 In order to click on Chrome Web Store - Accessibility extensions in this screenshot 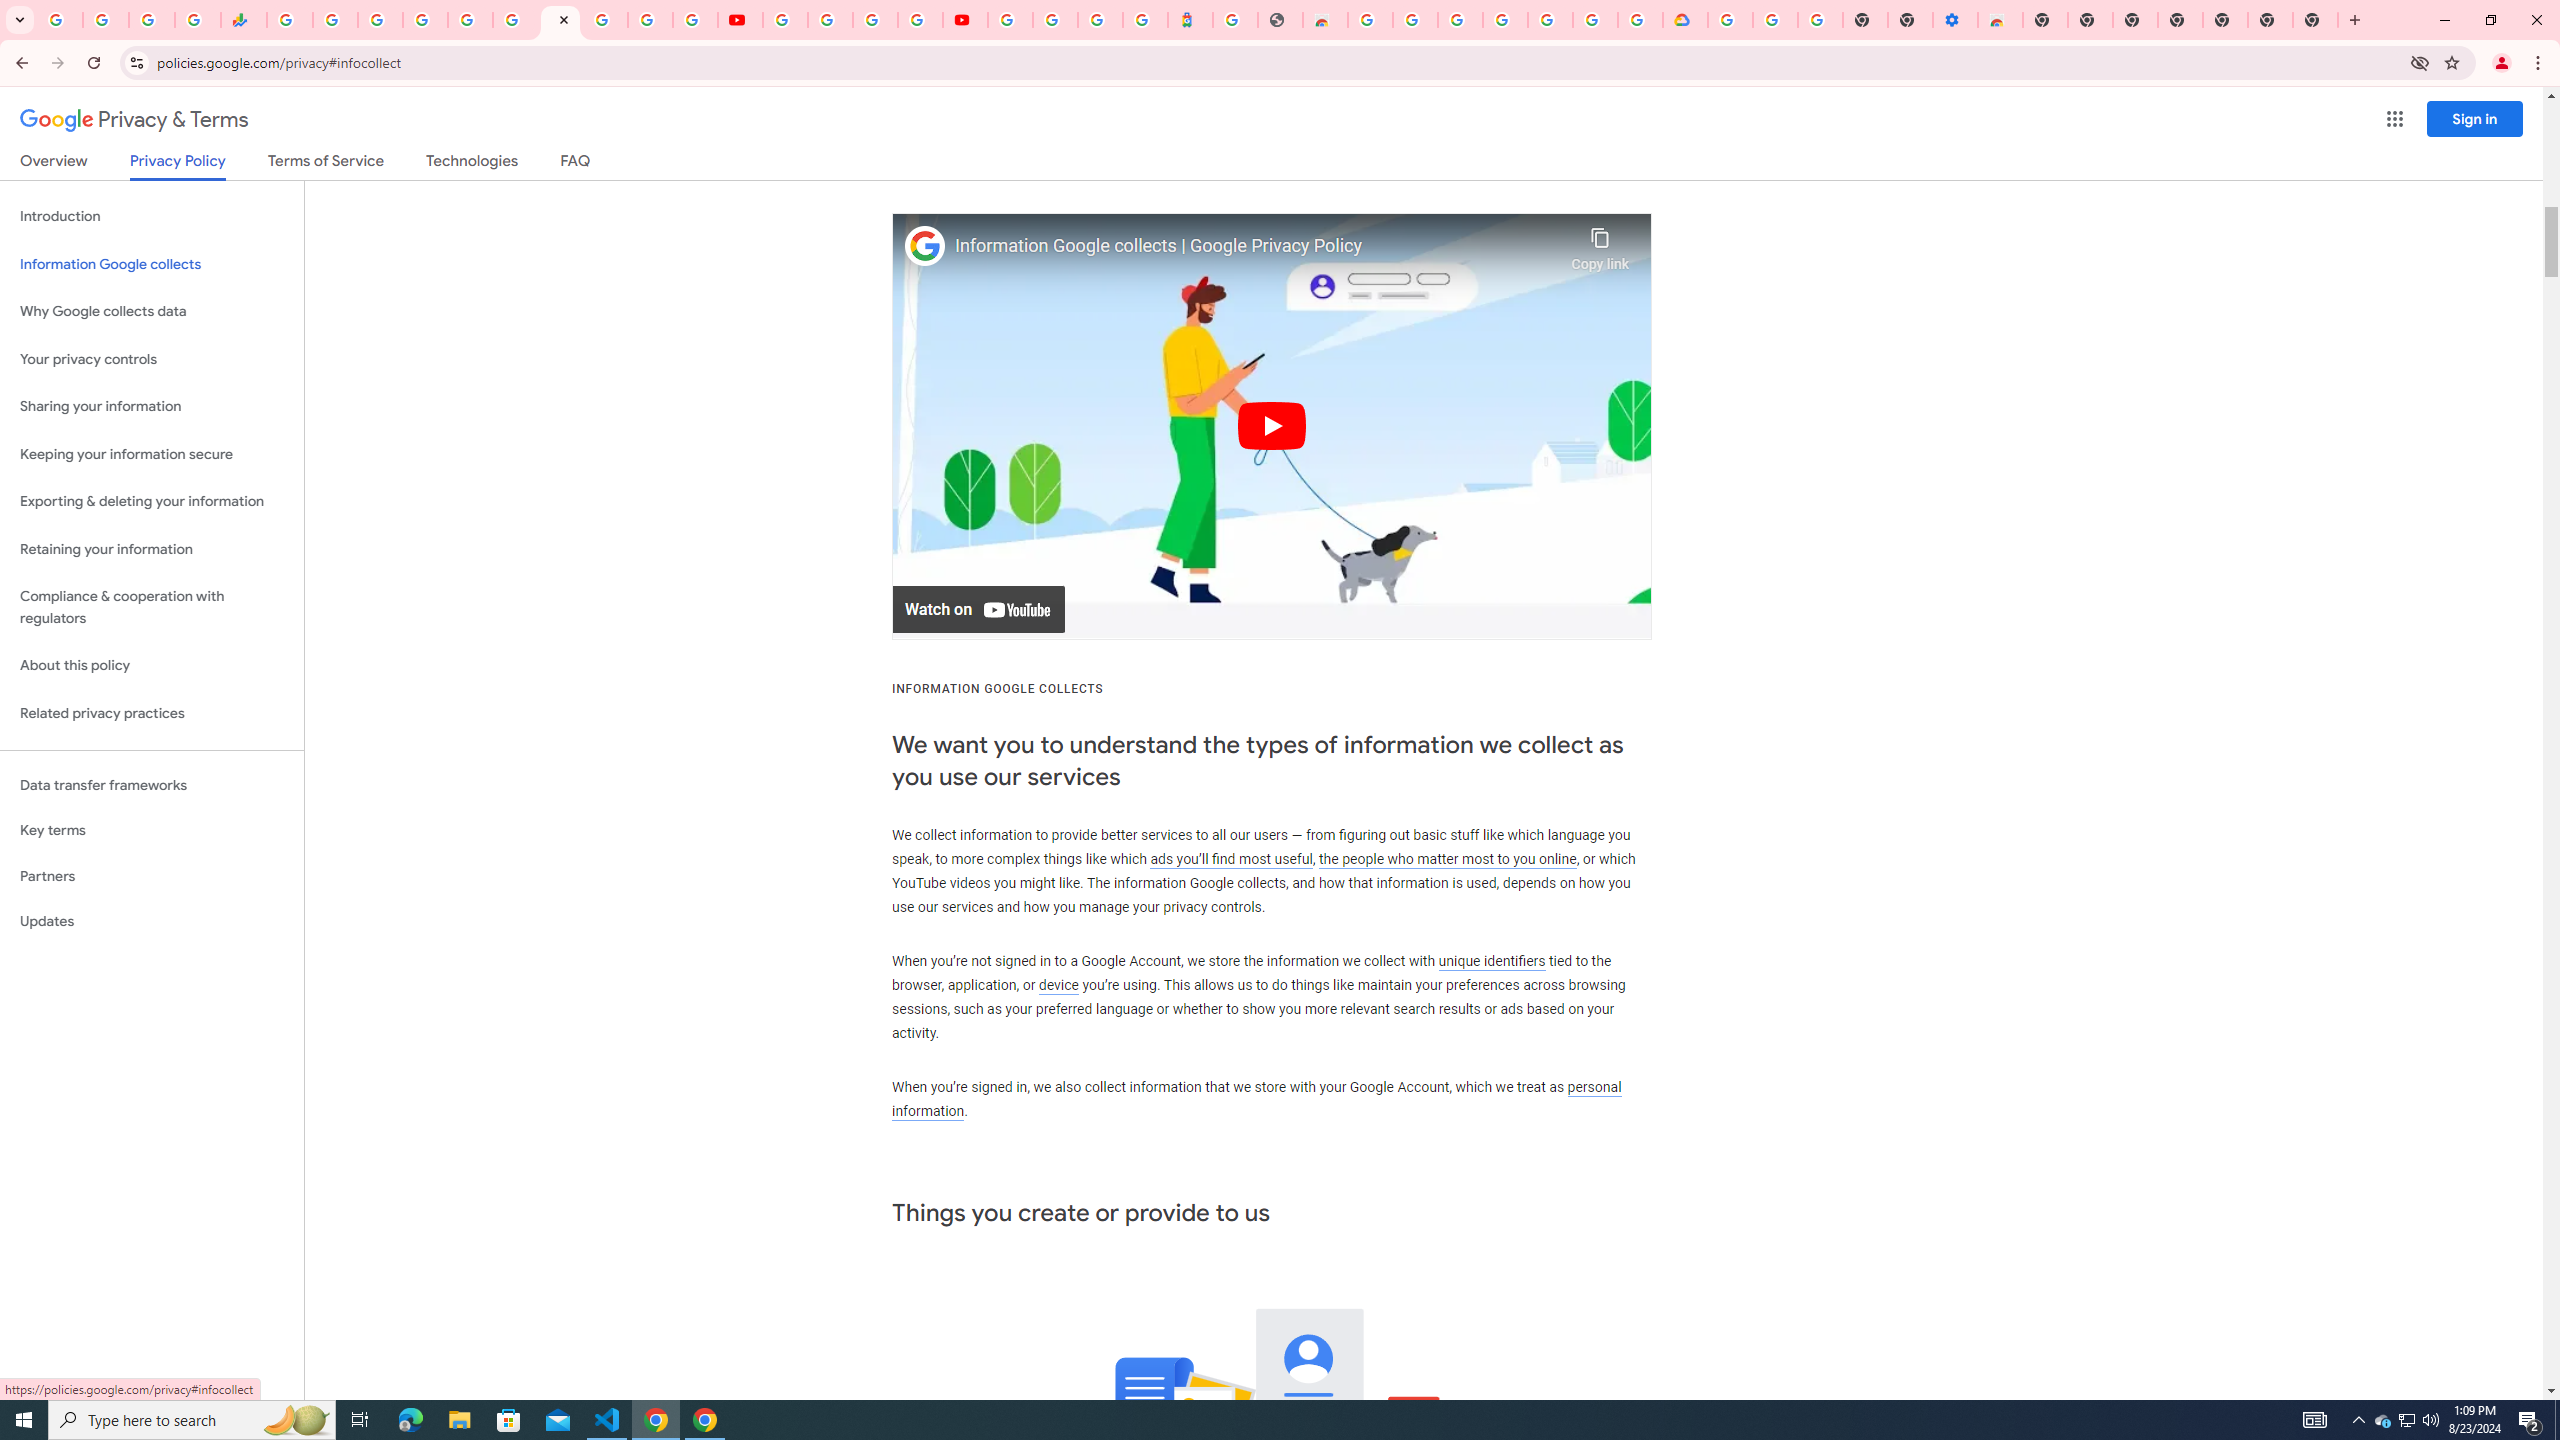, I will do `click(2000, 20)`.